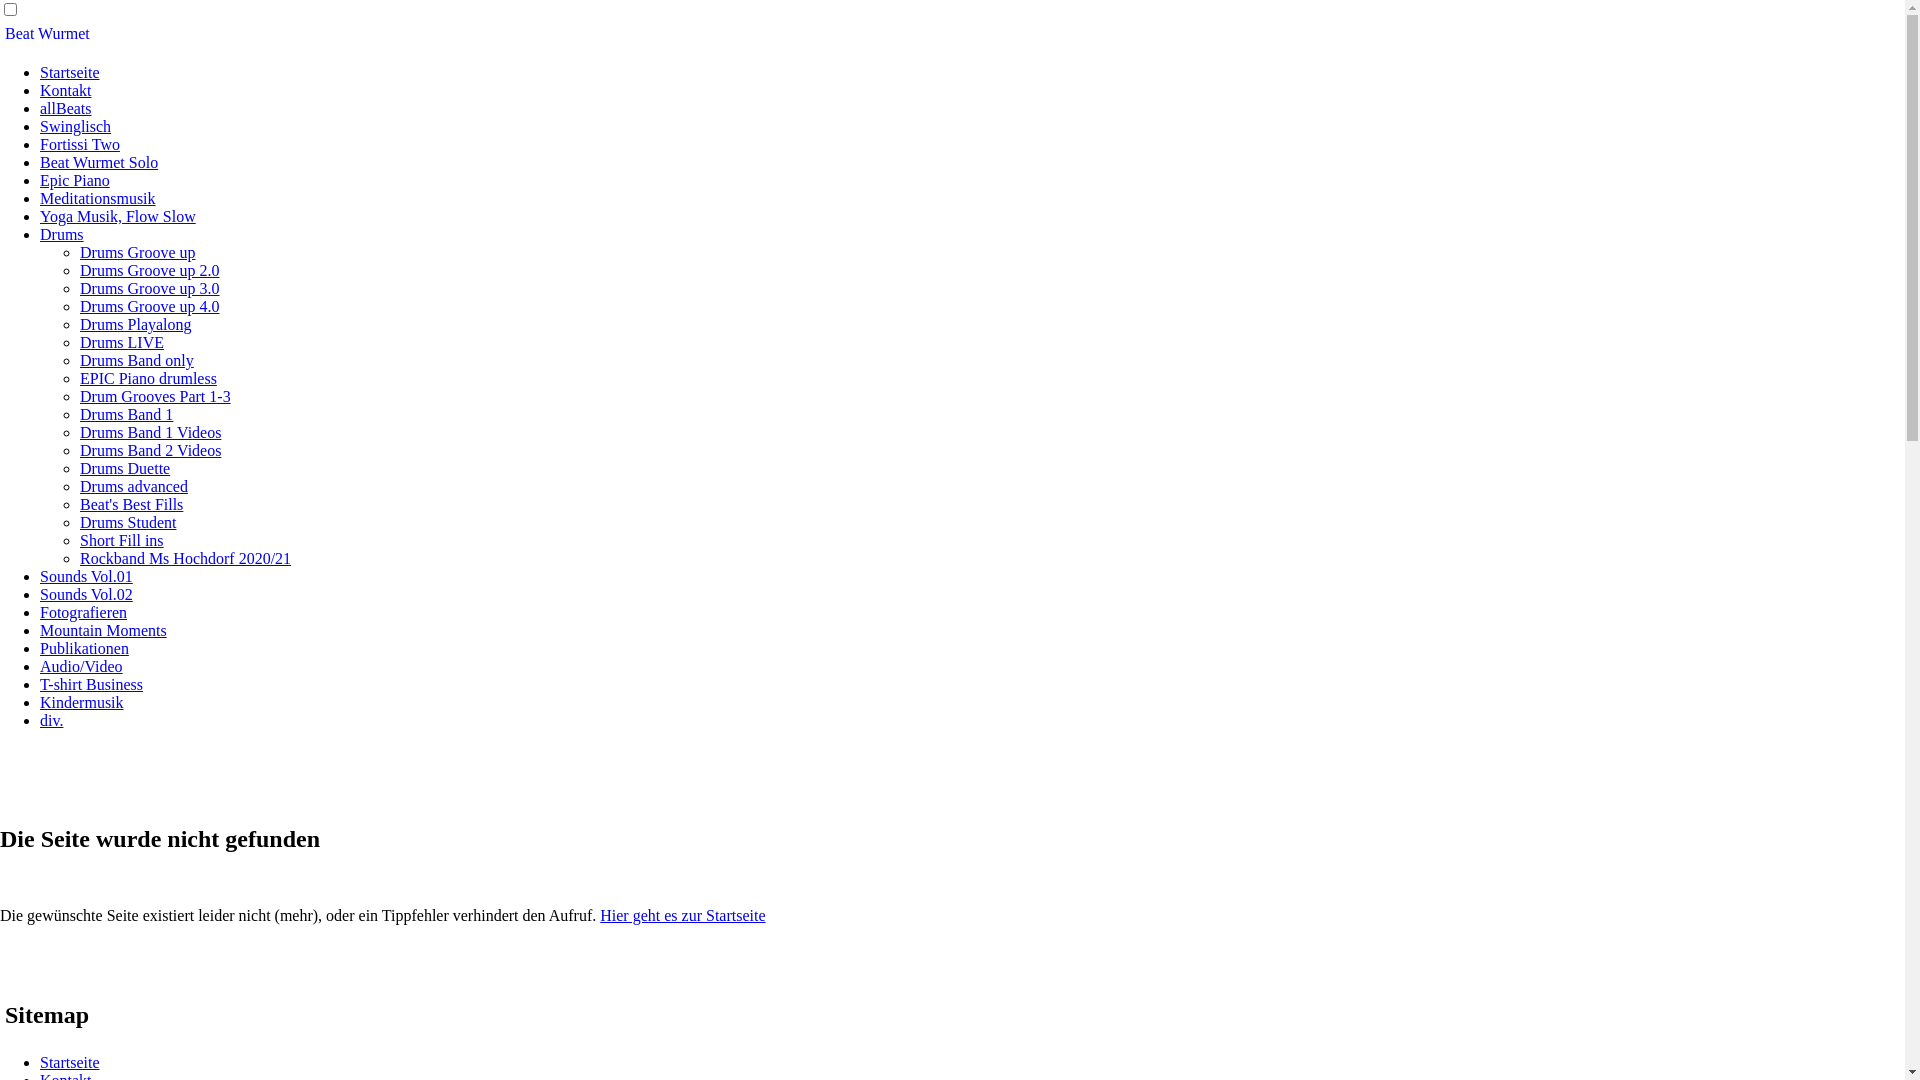 The width and height of the screenshot is (1920, 1080). I want to click on Drums Student, so click(128, 522).